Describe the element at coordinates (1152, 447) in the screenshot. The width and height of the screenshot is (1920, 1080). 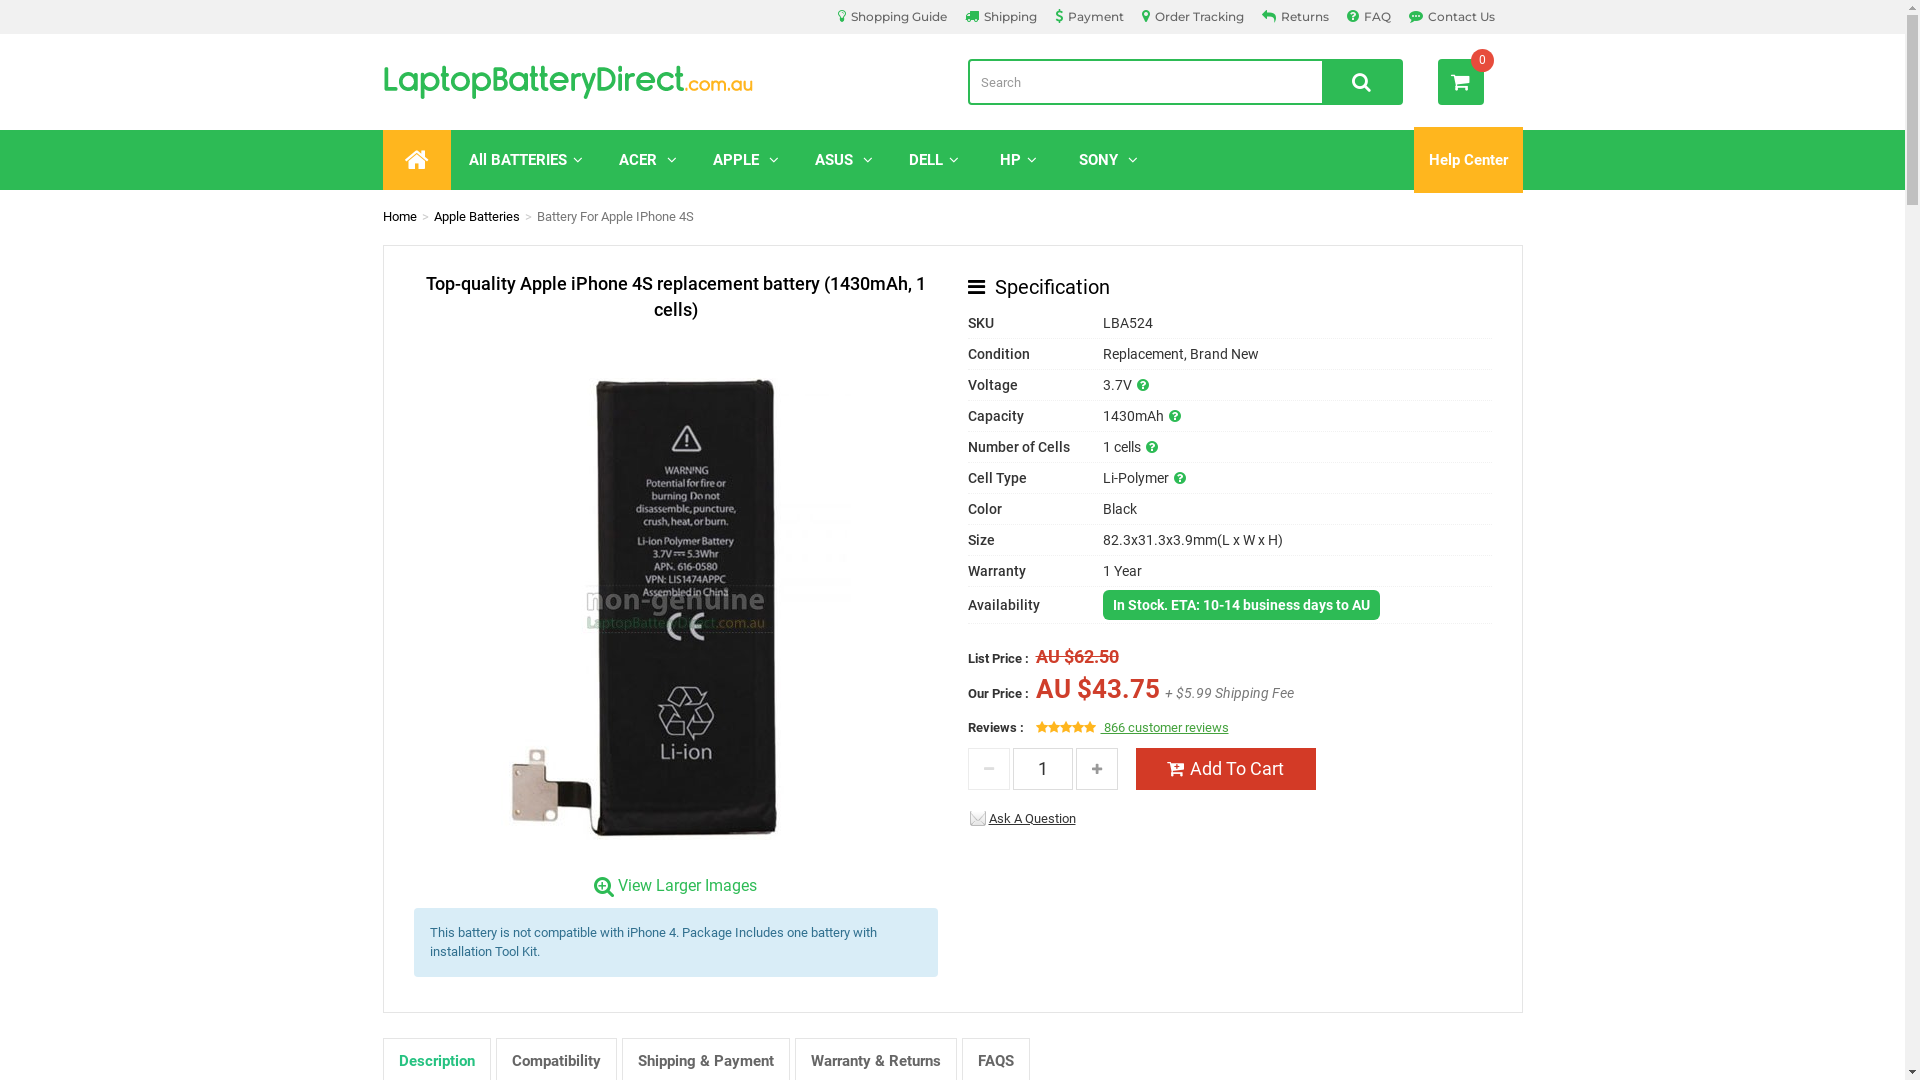
I see `Number of Cells explained` at that location.